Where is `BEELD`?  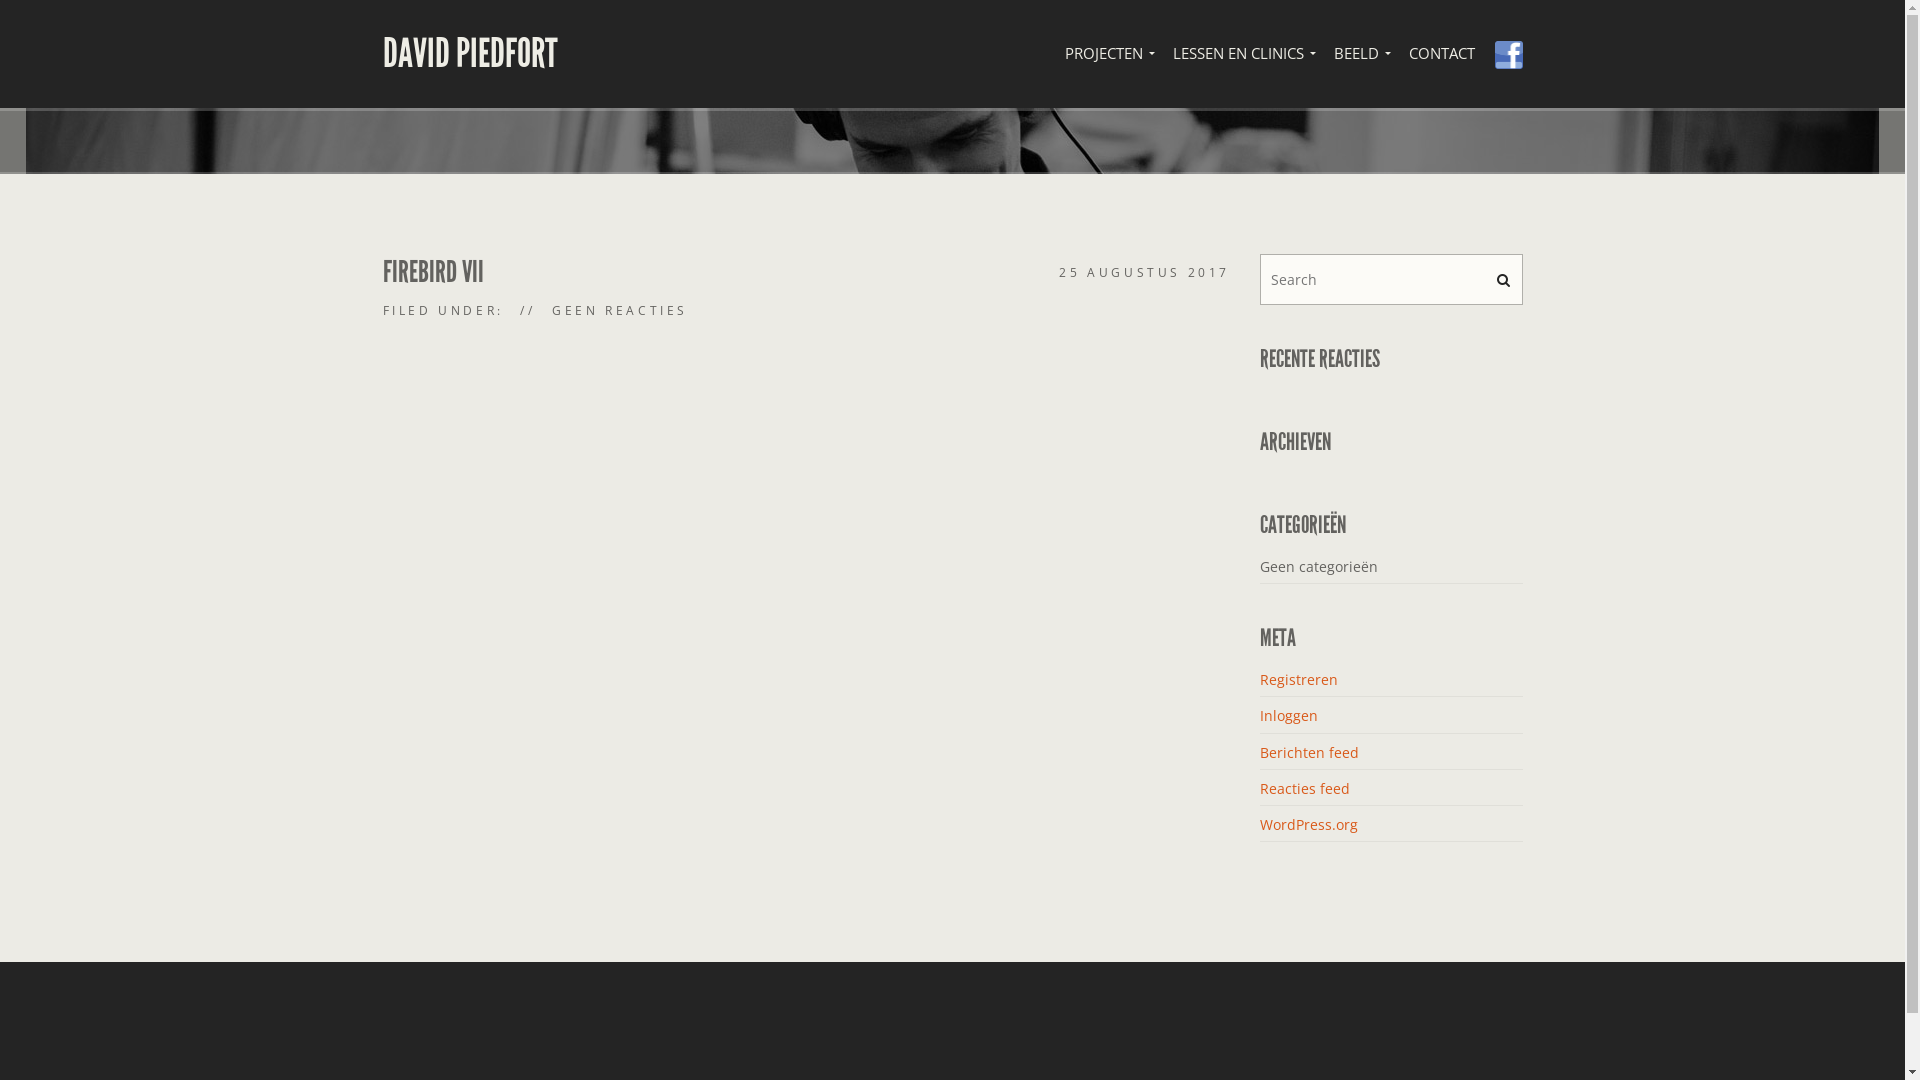 BEELD is located at coordinates (1362, 54).